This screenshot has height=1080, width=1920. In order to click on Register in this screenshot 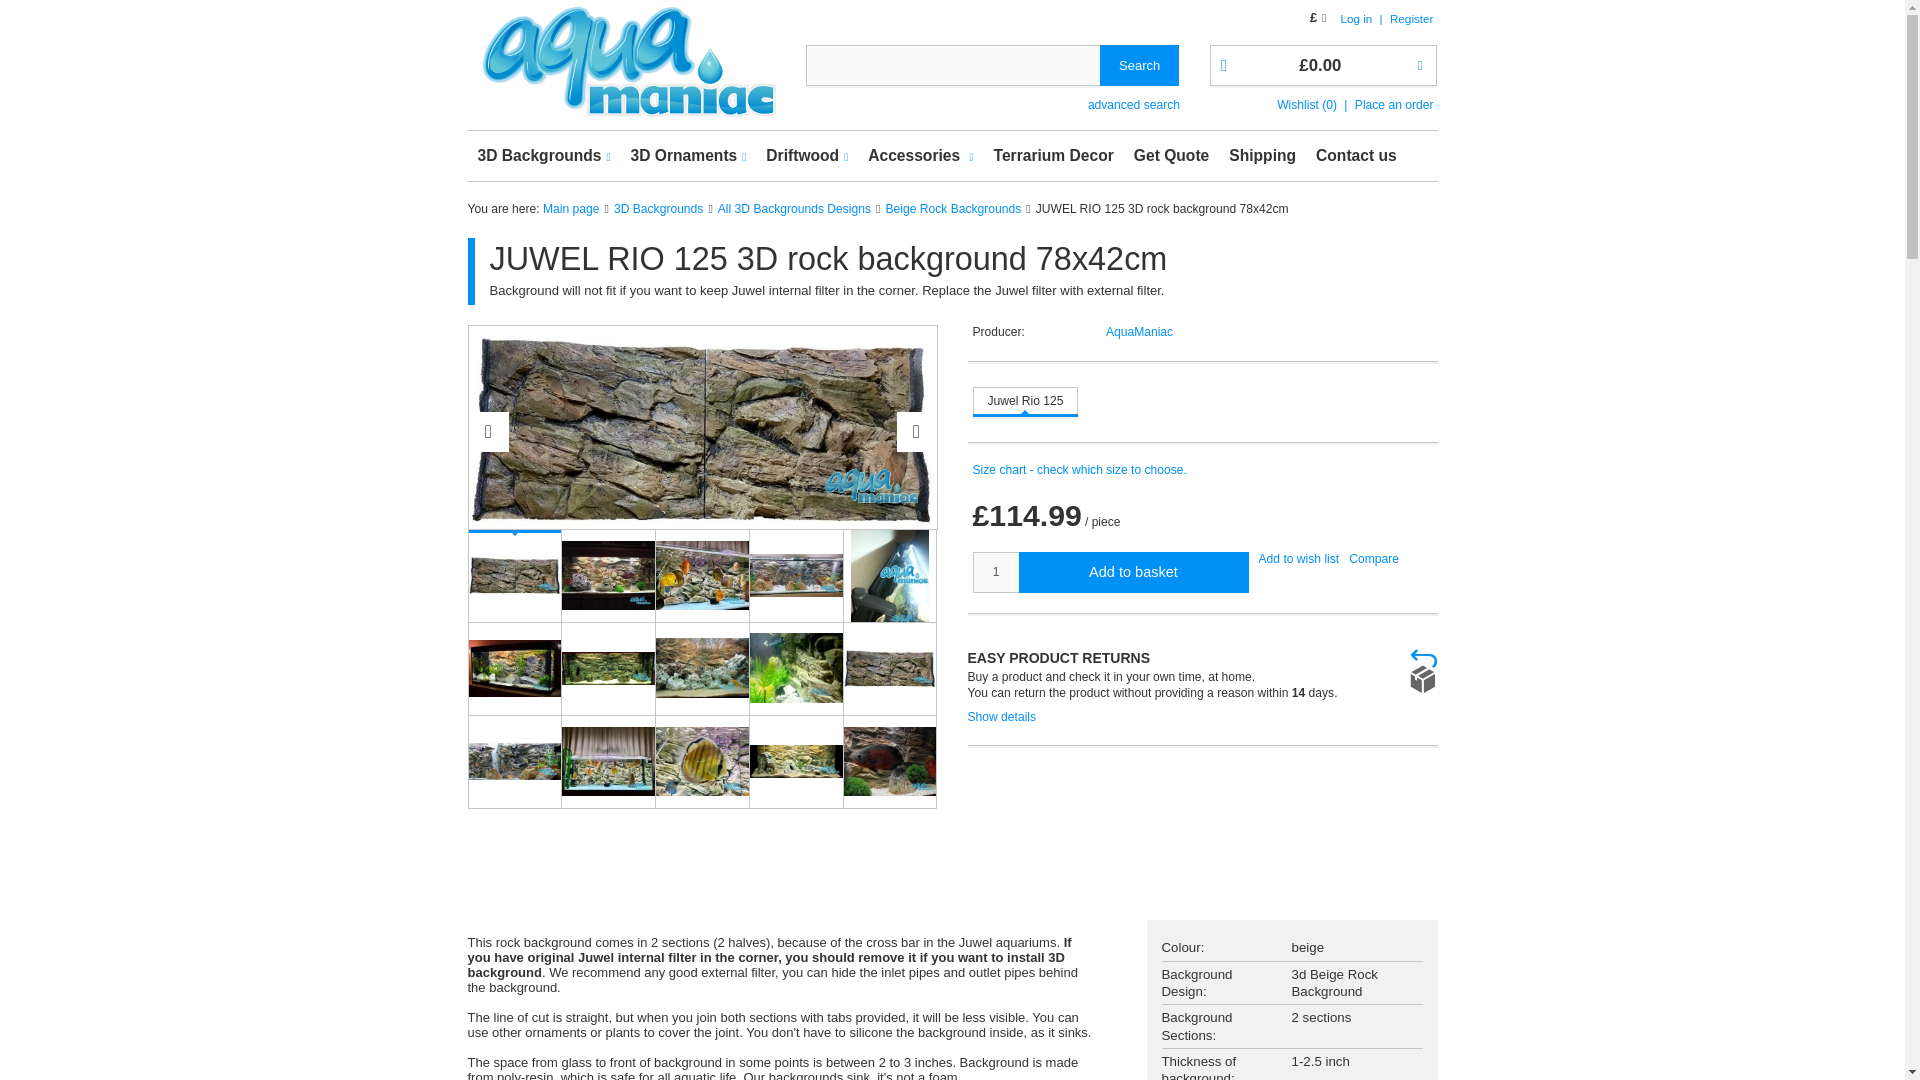, I will do `click(1412, 18)`.